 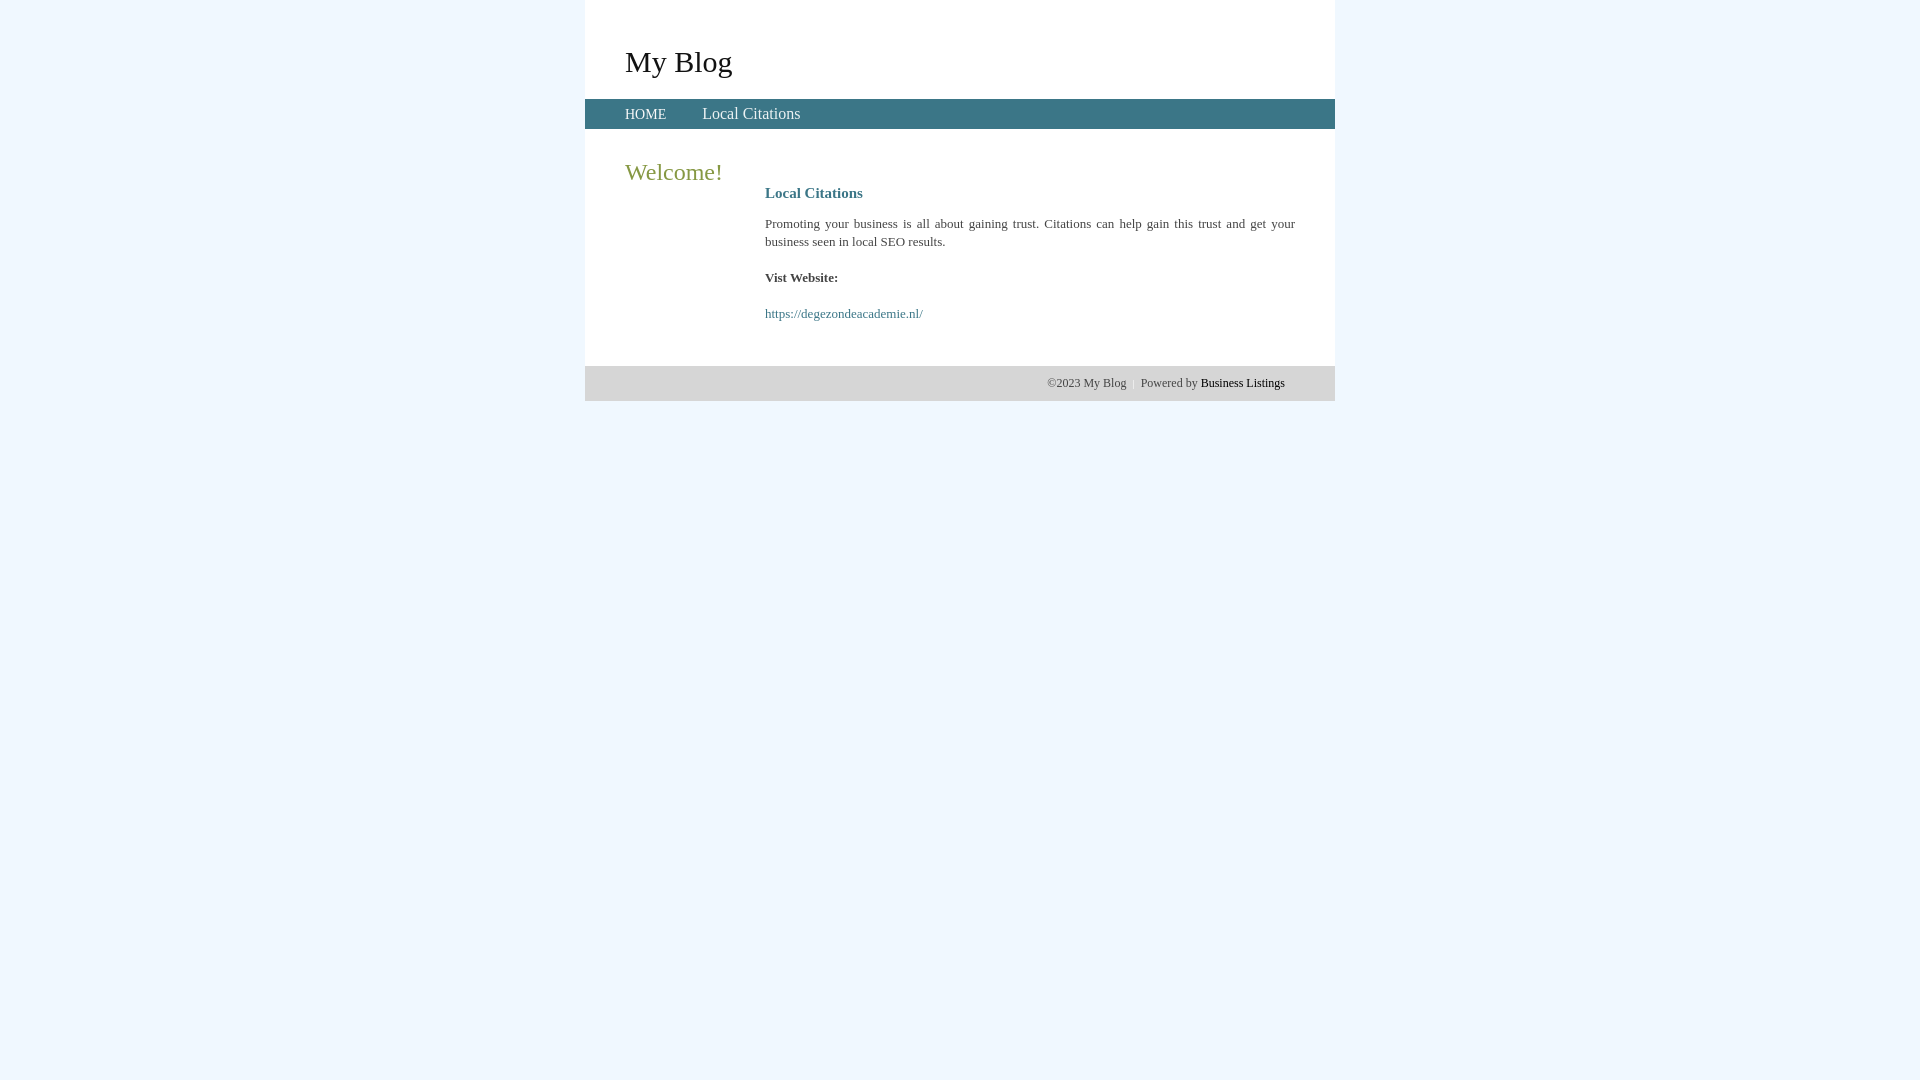 What do you see at coordinates (646, 114) in the screenshot?
I see `HOME` at bounding box center [646, 114].